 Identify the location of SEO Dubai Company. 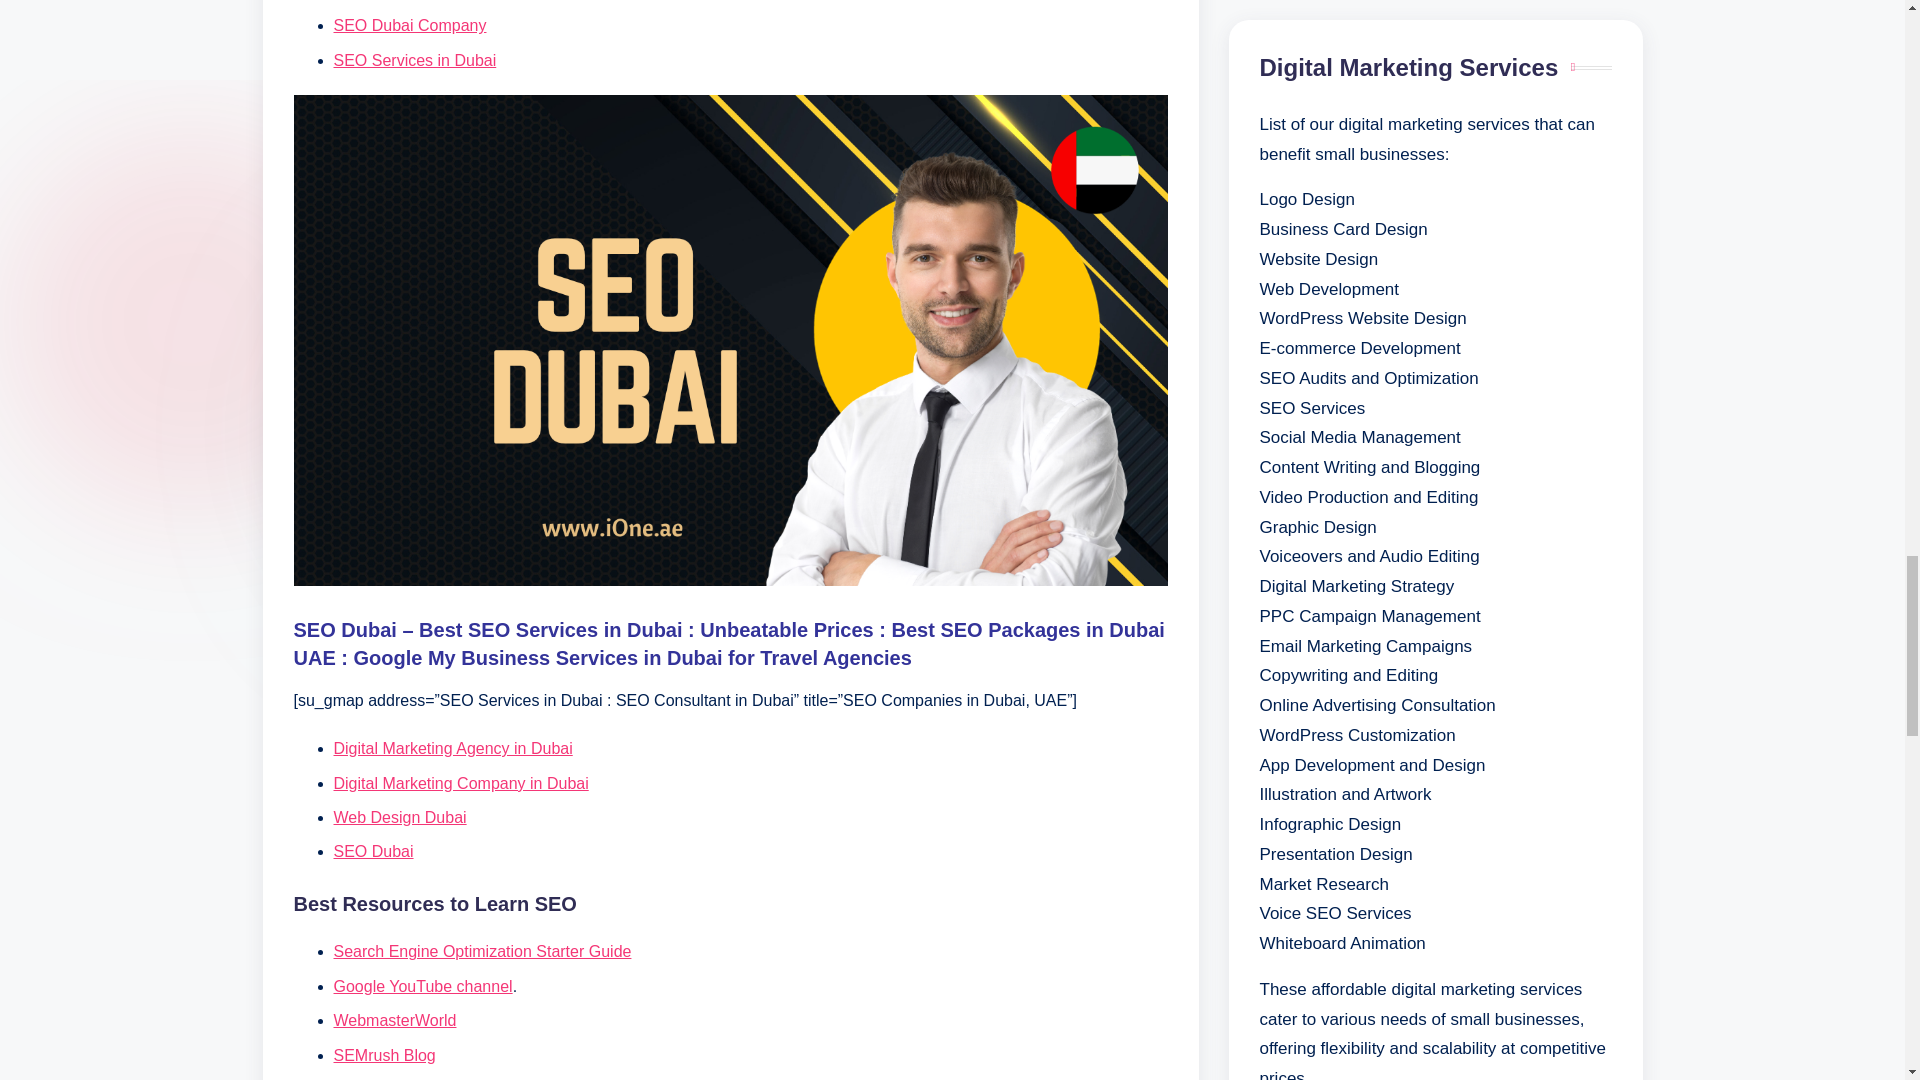
(410, 25).